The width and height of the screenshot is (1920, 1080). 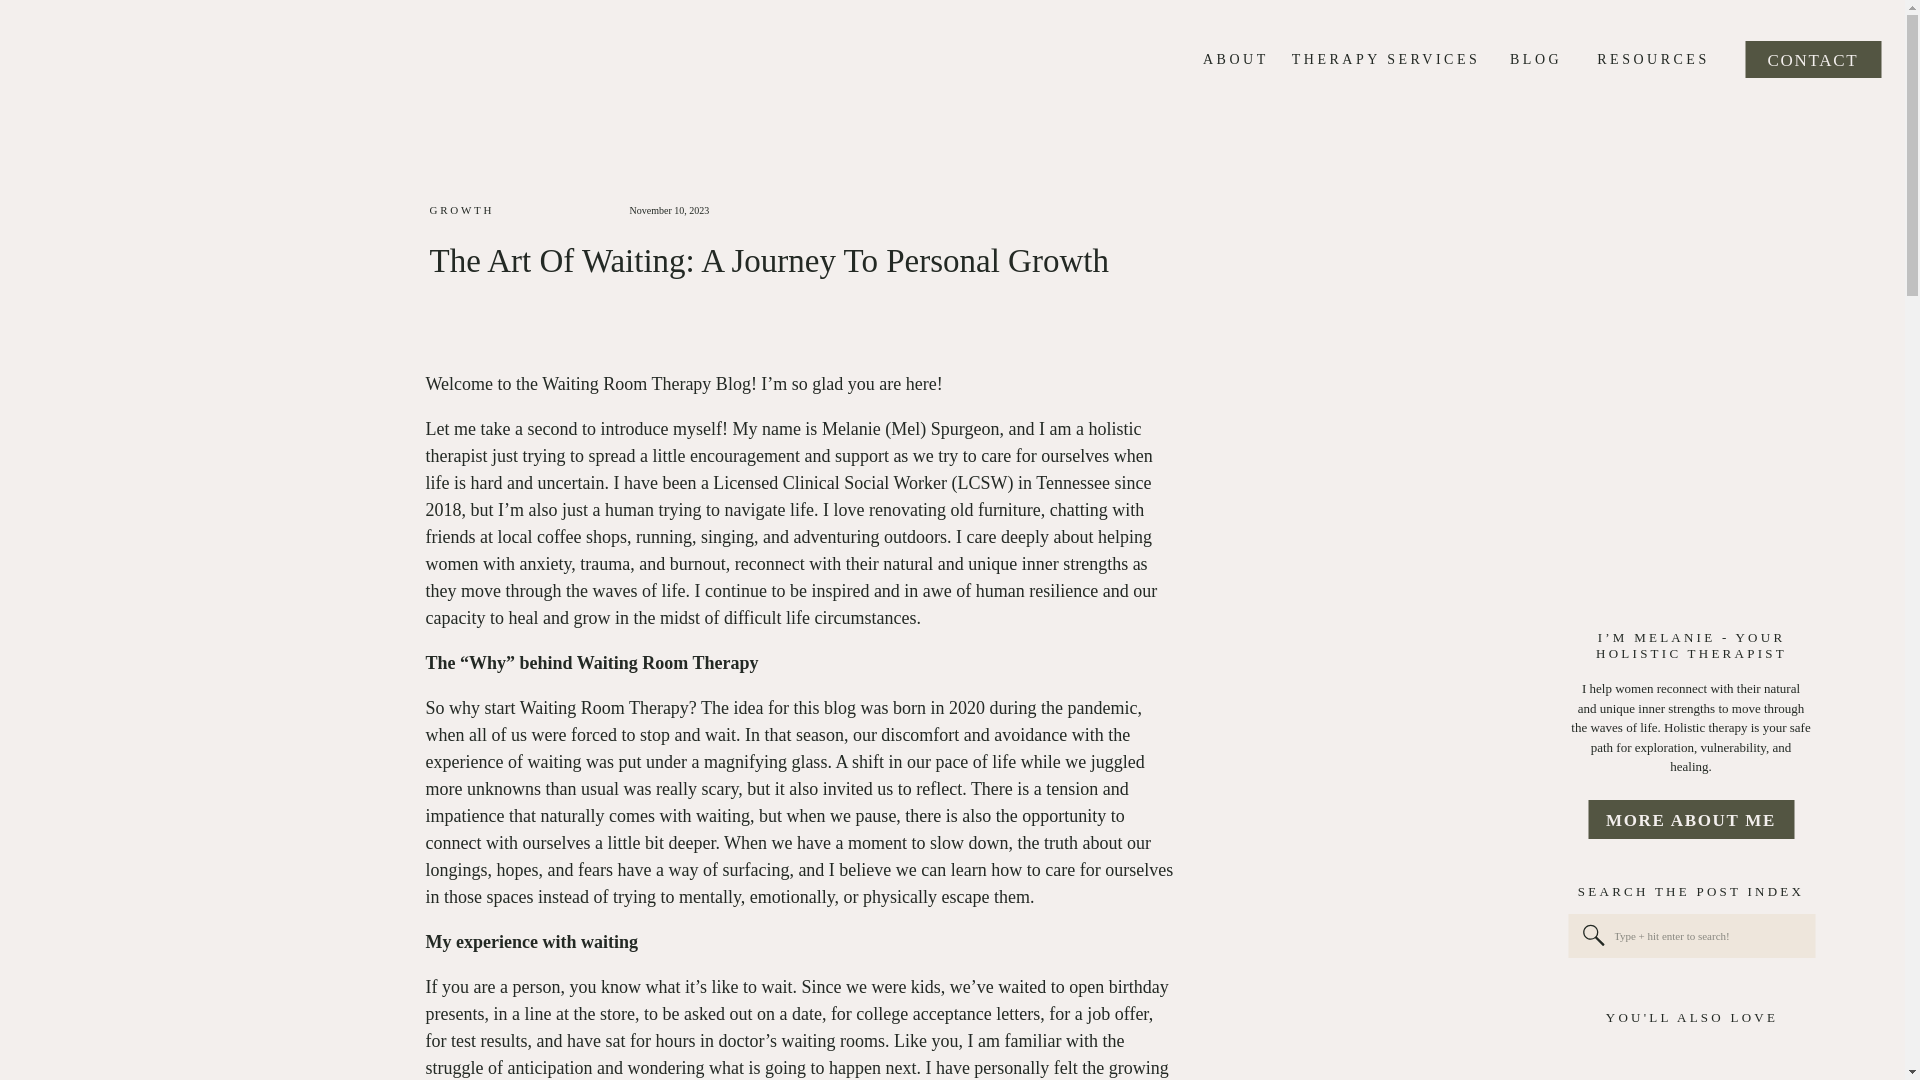 I want to click on CONTACT, so click(x=1813, y=59).